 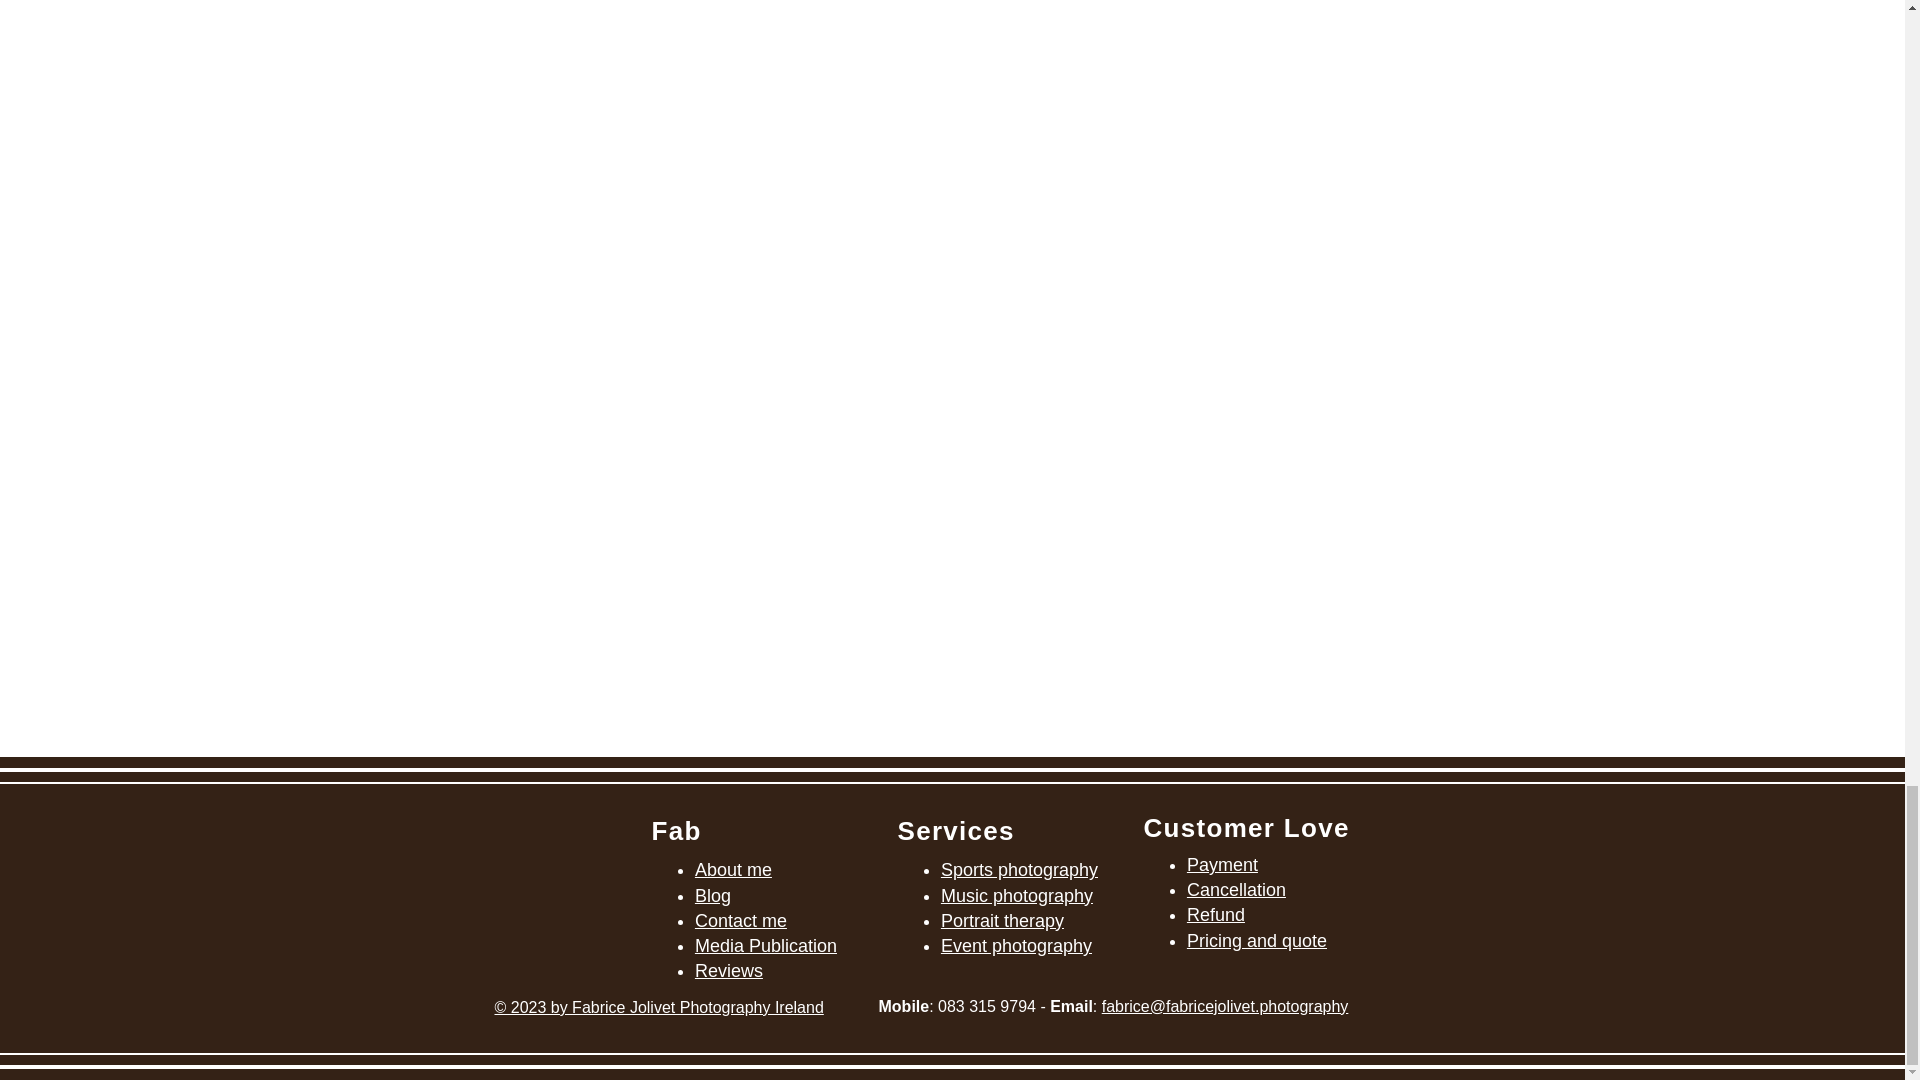 I want to click on Event photography, so click(x=1016, y=946).